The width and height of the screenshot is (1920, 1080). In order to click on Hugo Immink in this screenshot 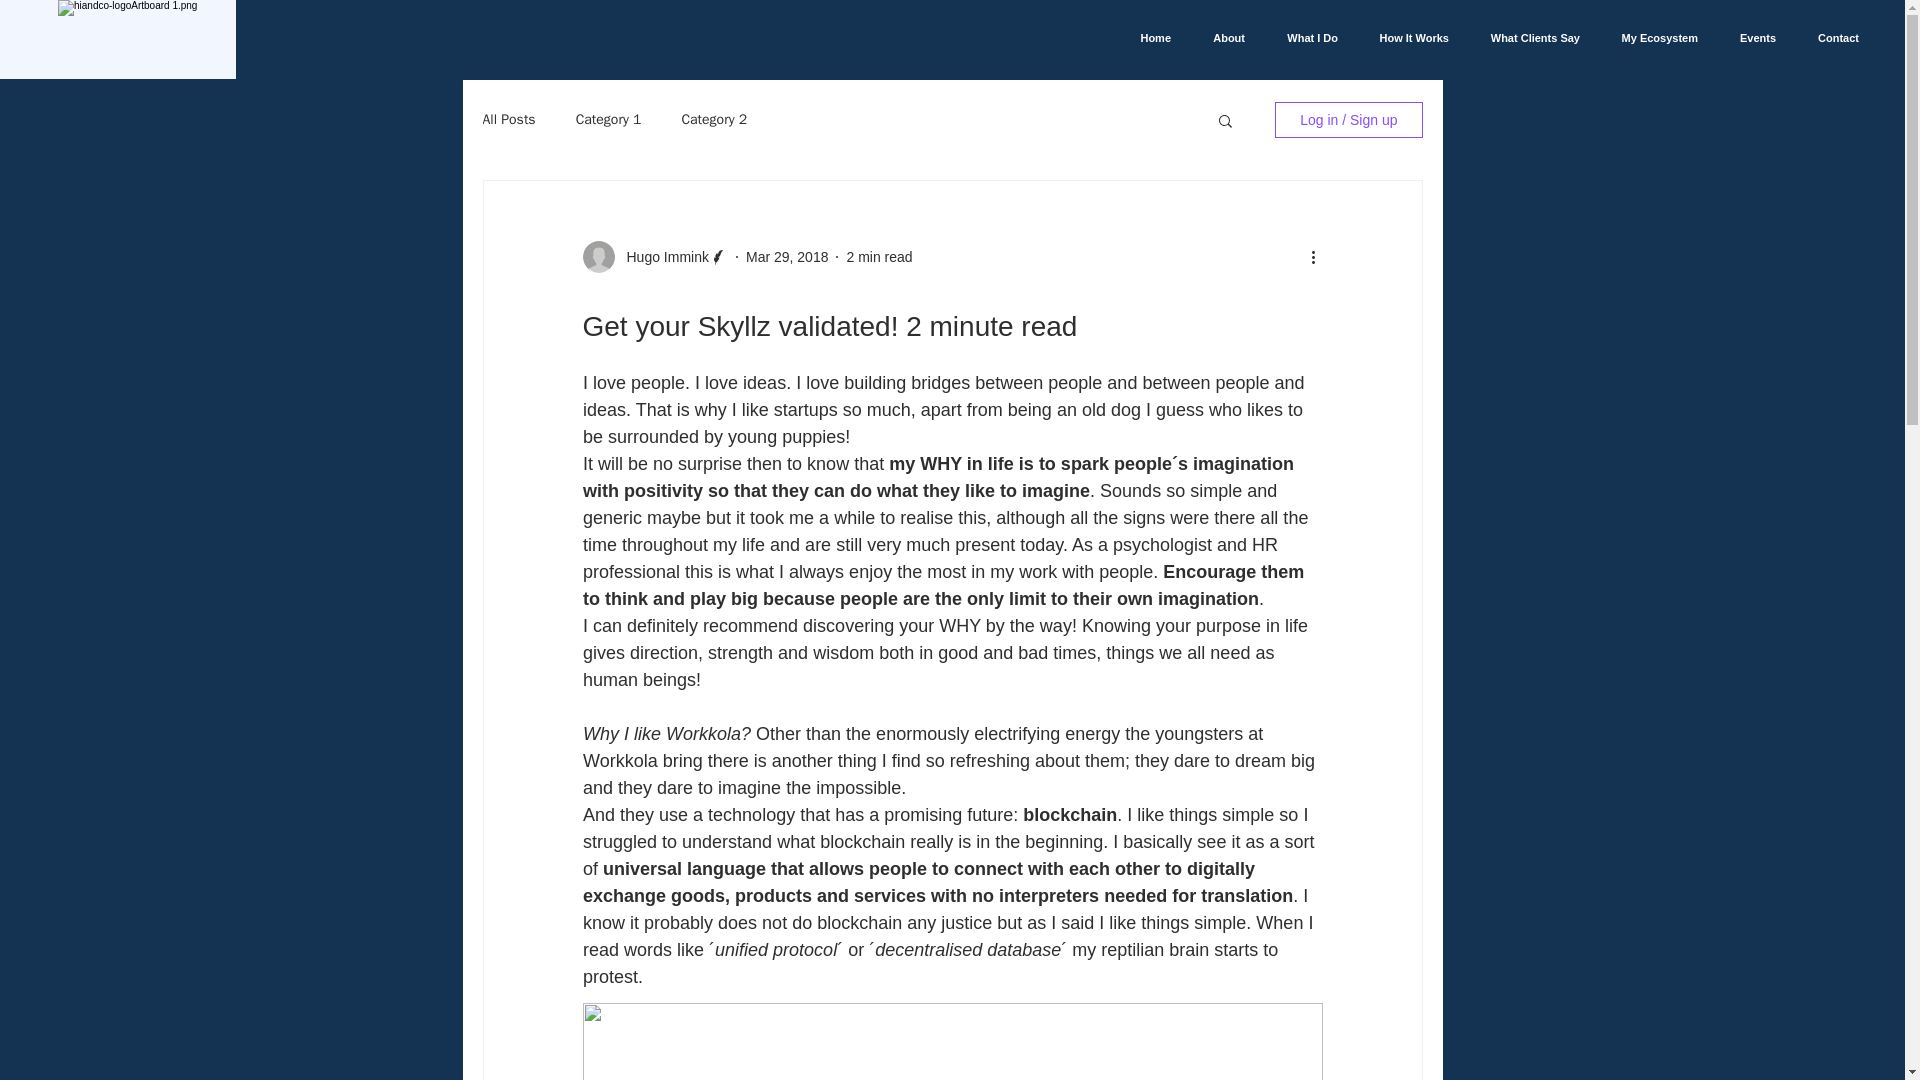, I will do `click(661, 256)`.